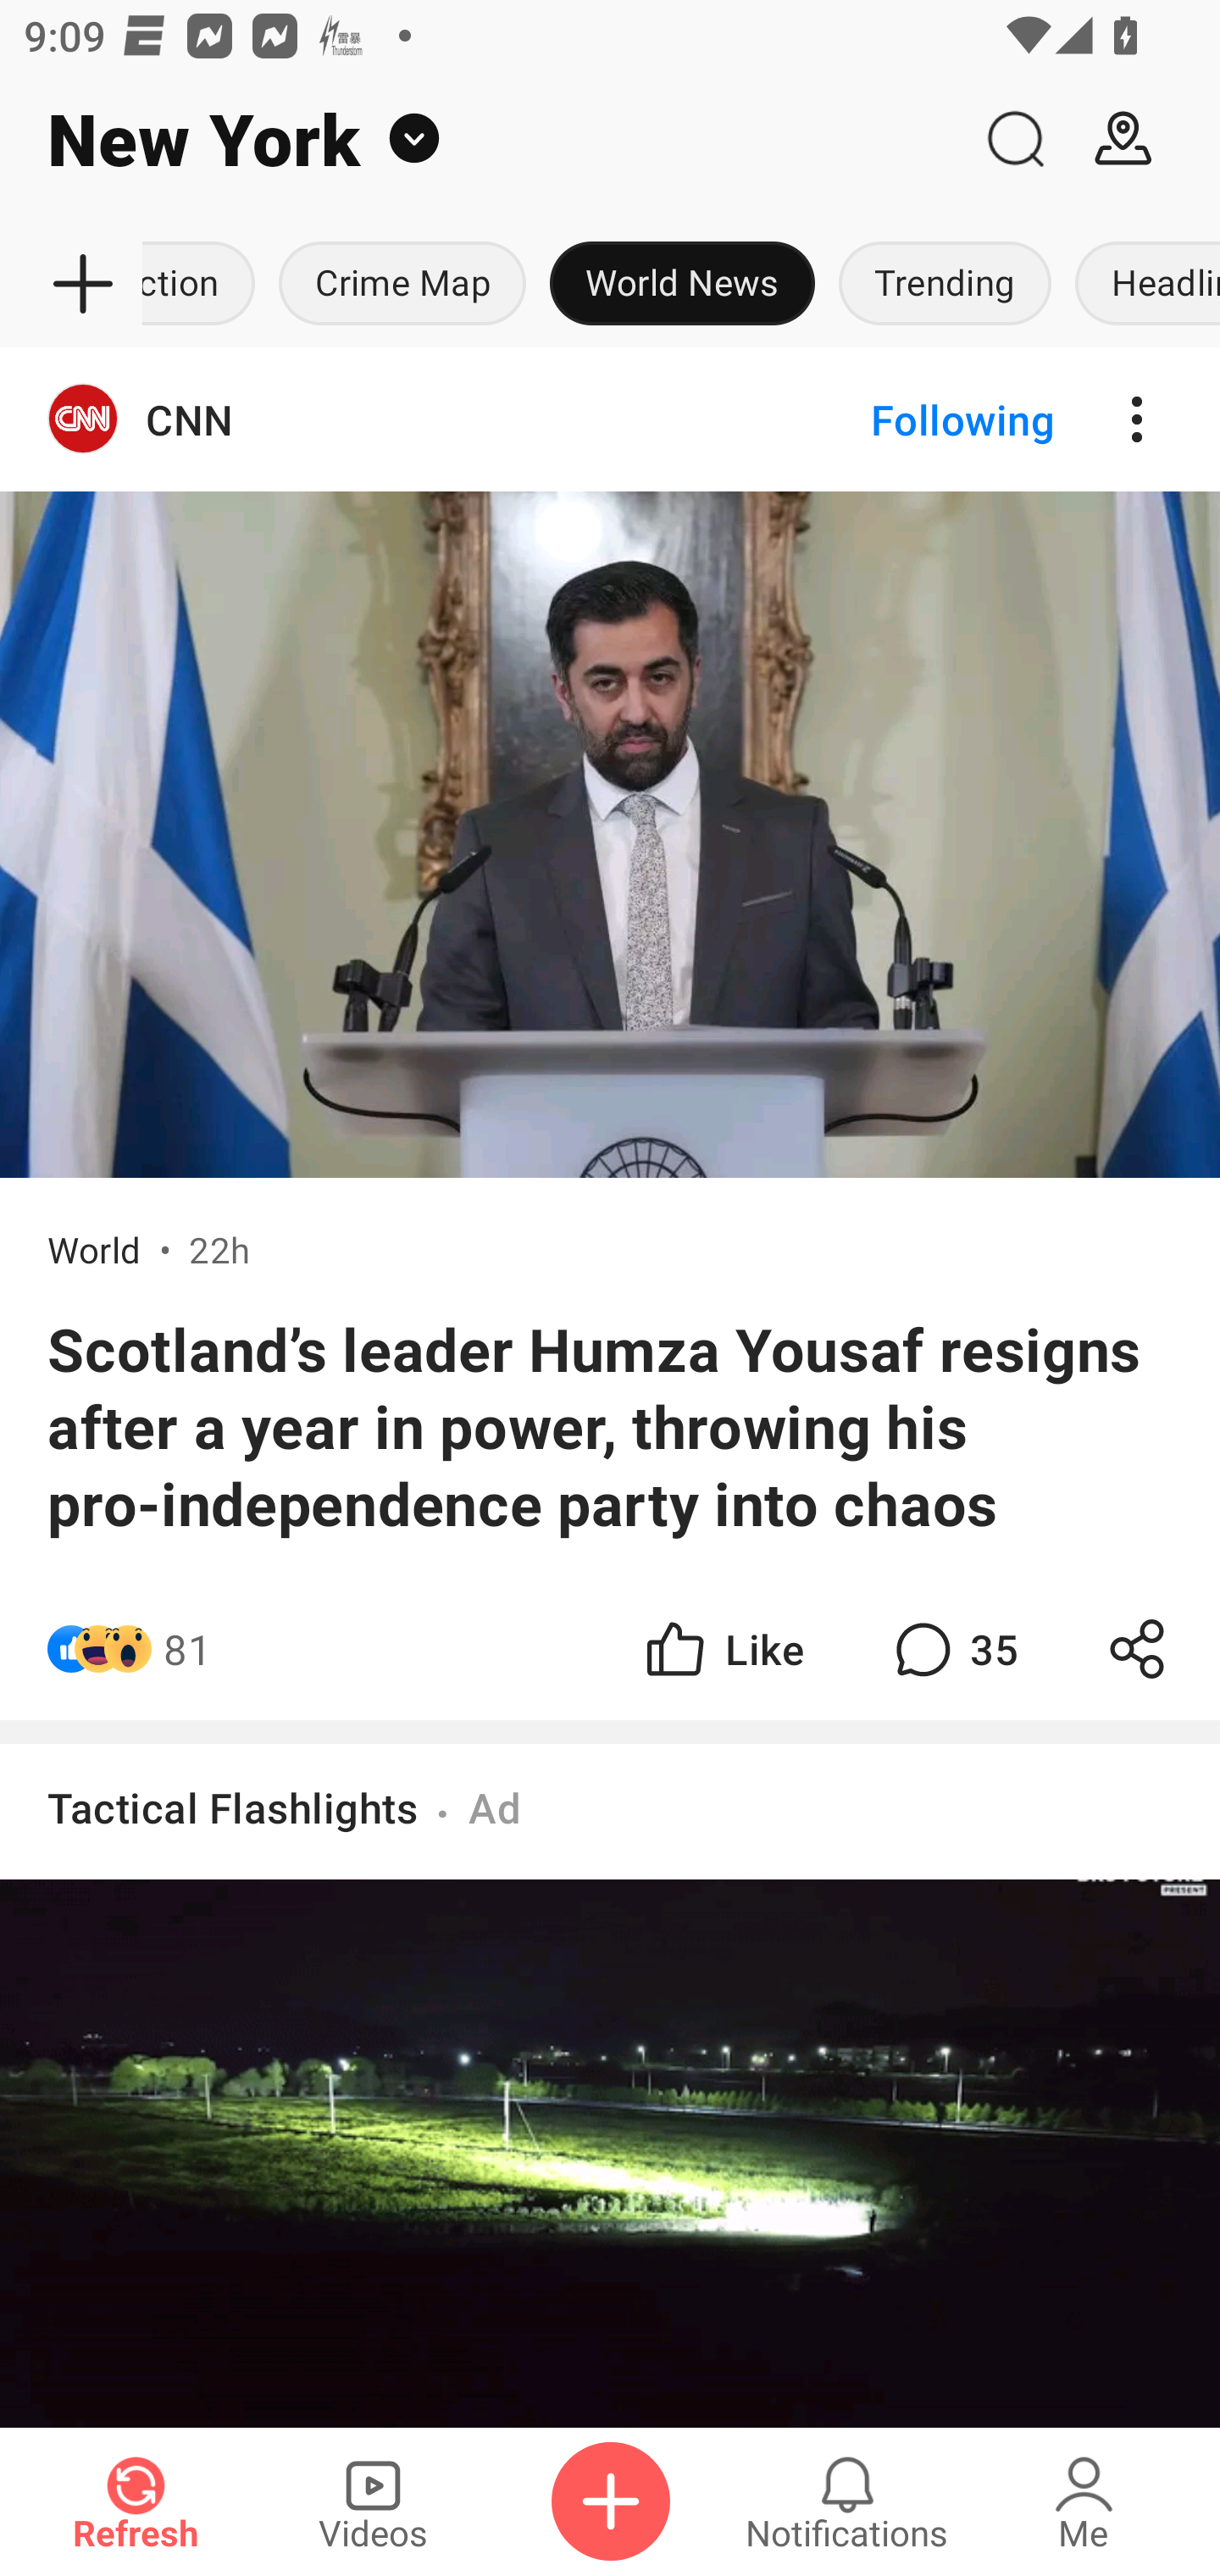 This screenshot has width=1220, height=2576. Describe the element at coordinates (610, 419) in the screenshot. I see `CNN Following` at that location.